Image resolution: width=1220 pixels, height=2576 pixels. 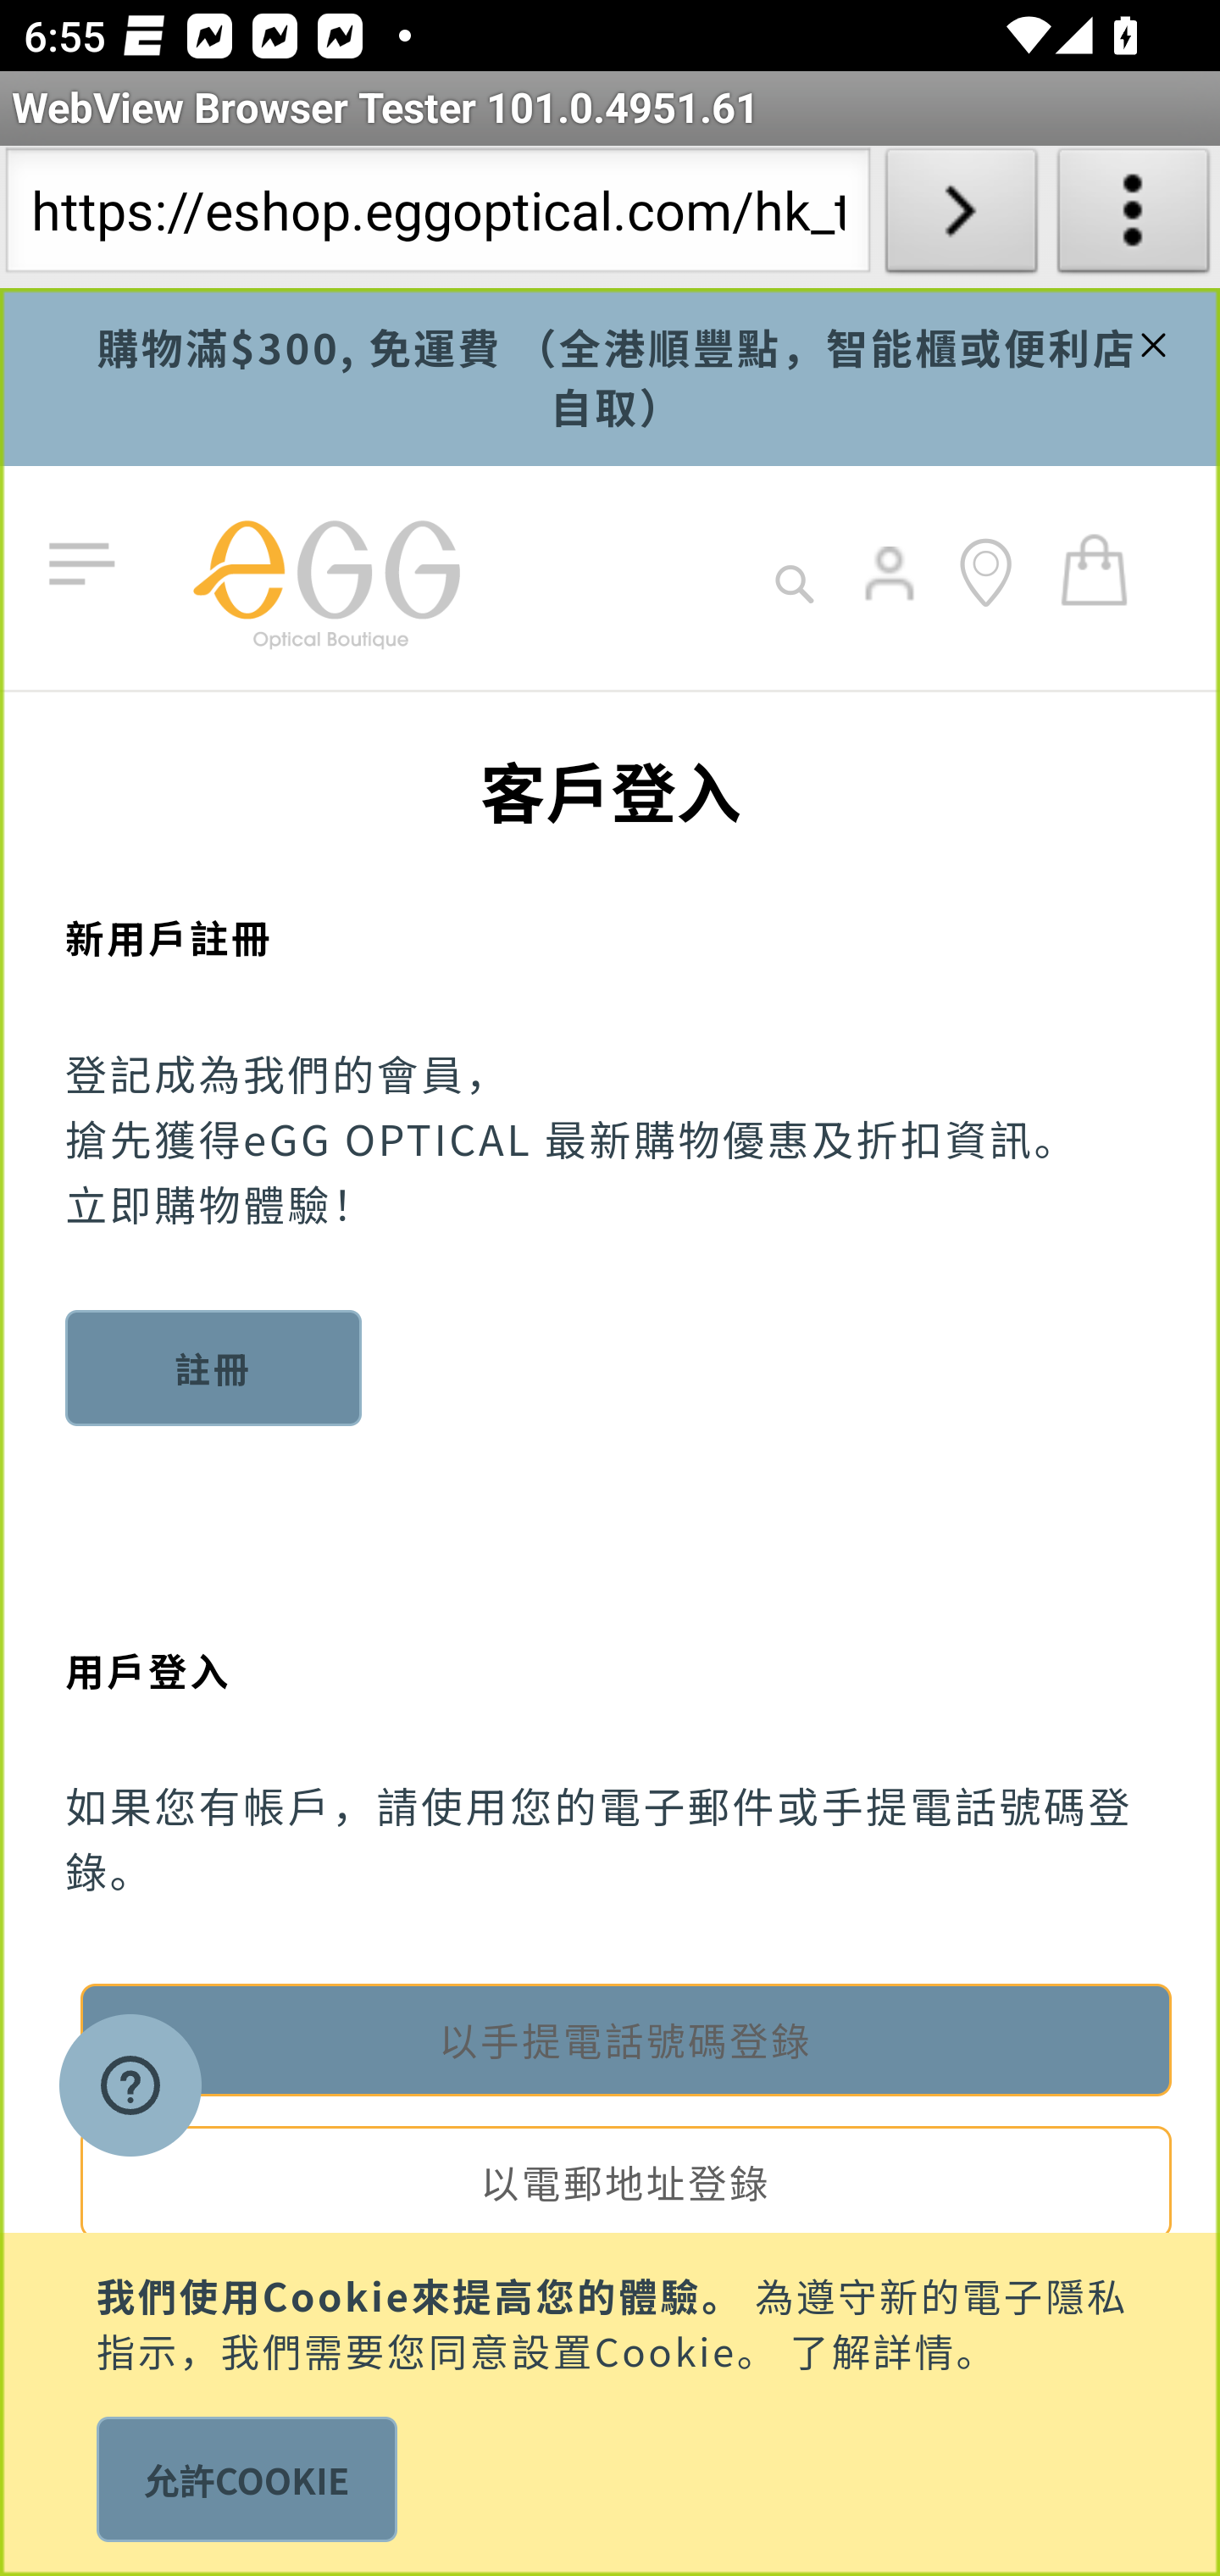 What do you see at coordinates (873, 2347) in the screenshot?
I see `了解詳情` at bounding box center [873, 2347].